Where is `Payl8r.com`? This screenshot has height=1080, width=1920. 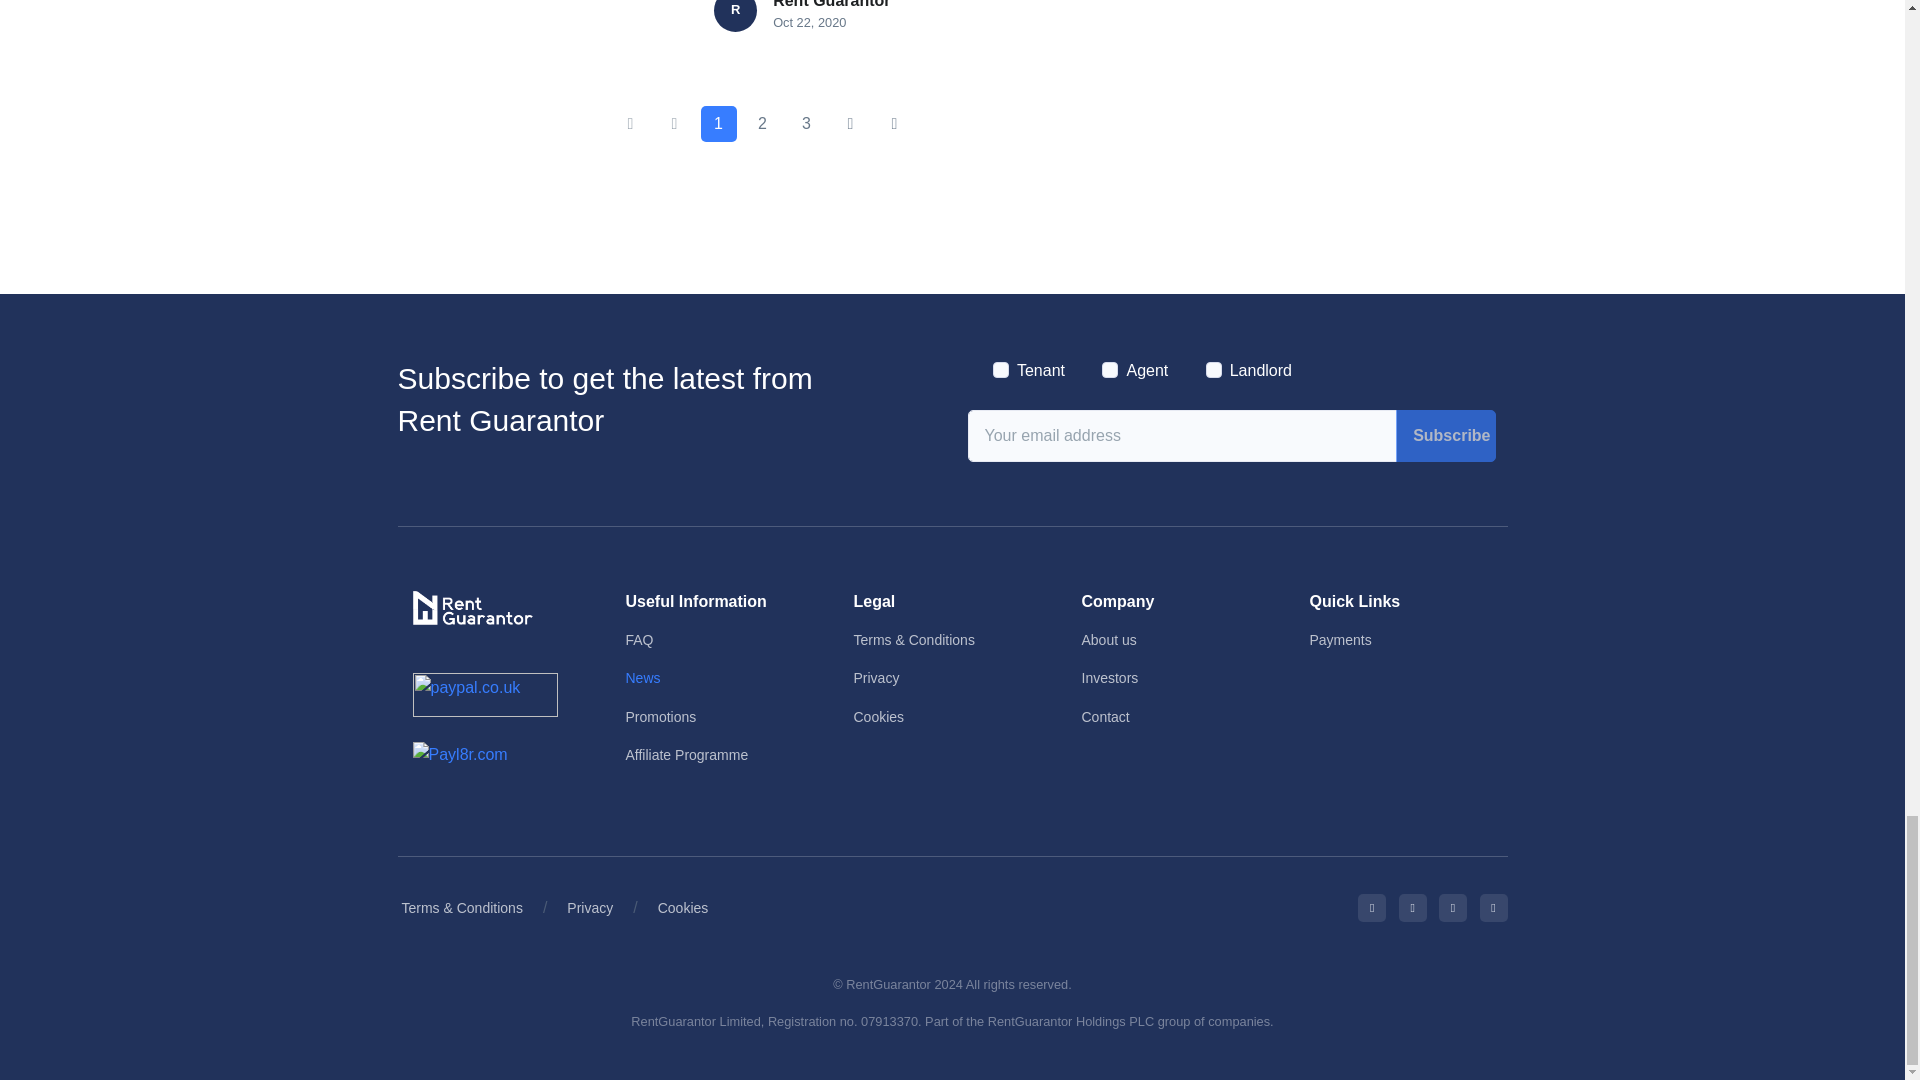
Payl8r.com is located at coordinates (459, 754).